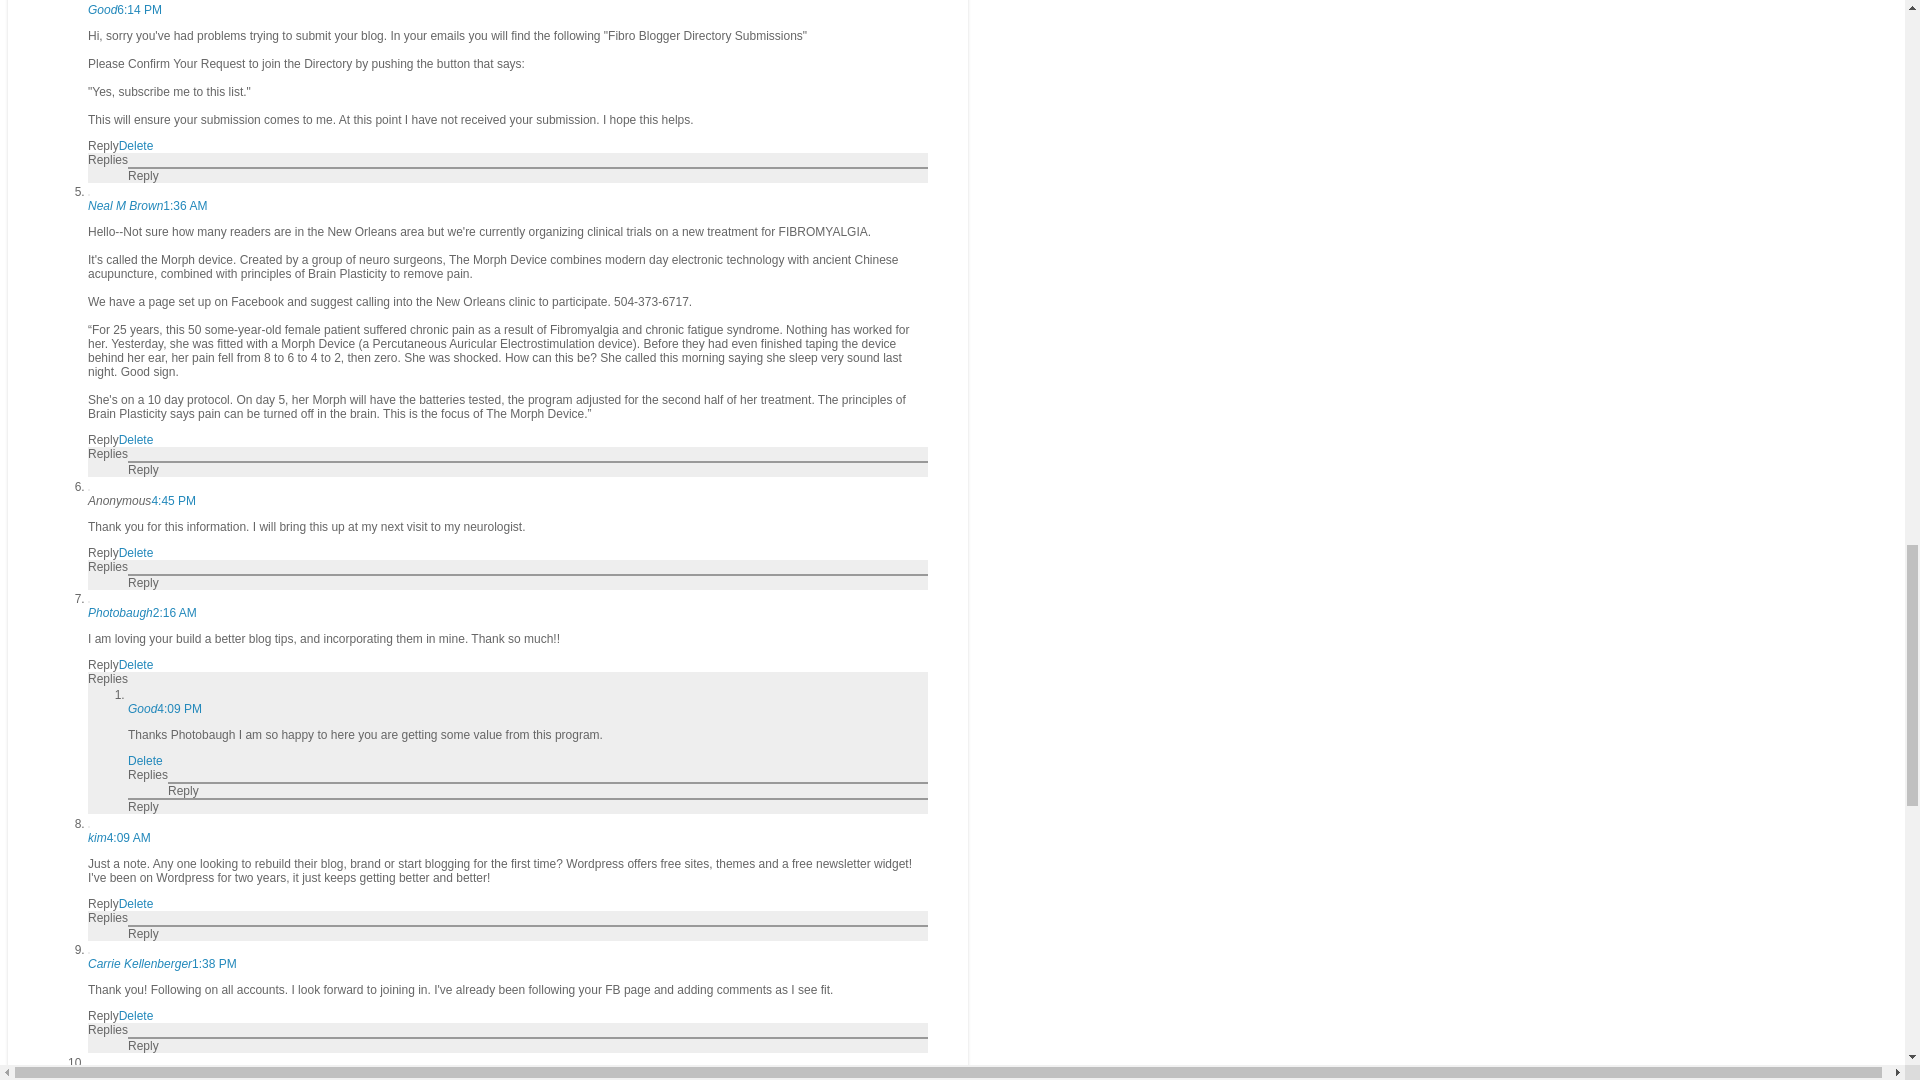  Describe the element at coordinates (102, 10) in the screenshot. I see `Good` at that location.